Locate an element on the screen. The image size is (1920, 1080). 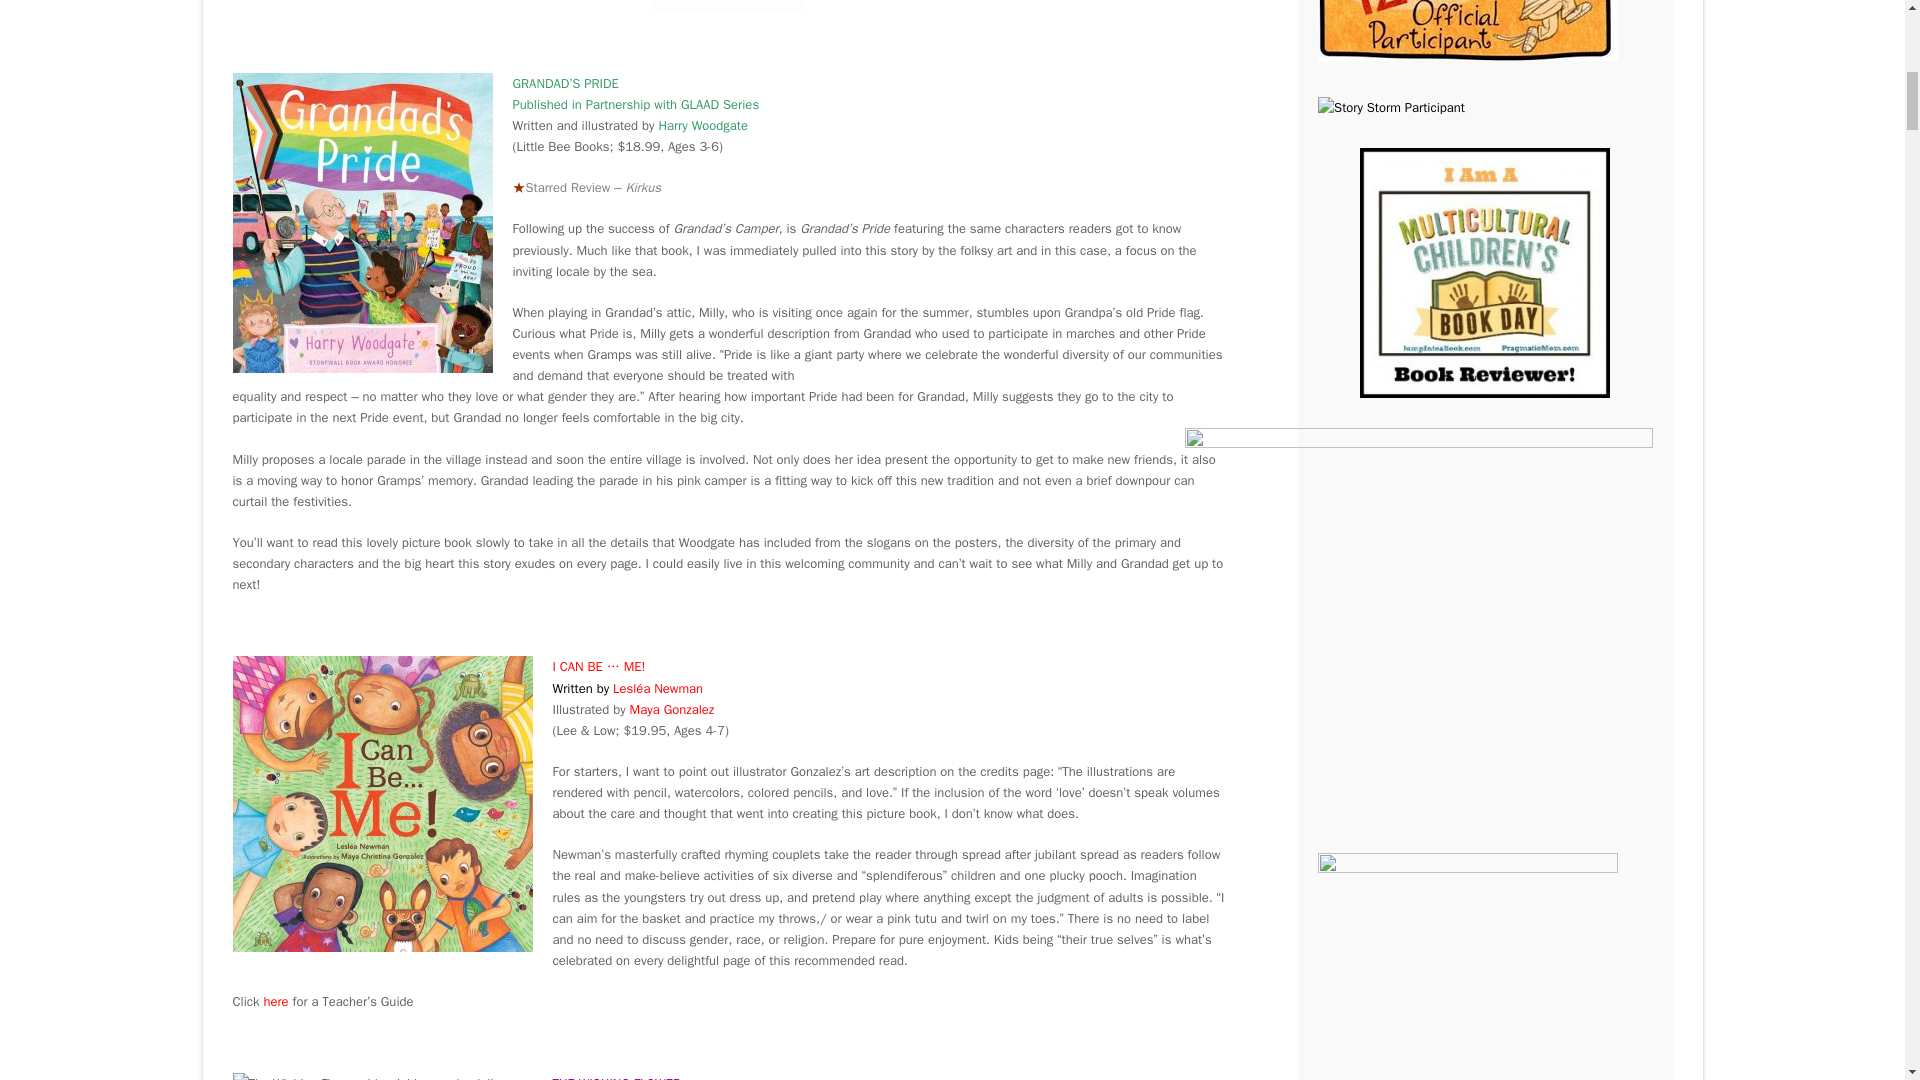
Pride rainbow graphic for roundup is located at coordinates (729, 6).